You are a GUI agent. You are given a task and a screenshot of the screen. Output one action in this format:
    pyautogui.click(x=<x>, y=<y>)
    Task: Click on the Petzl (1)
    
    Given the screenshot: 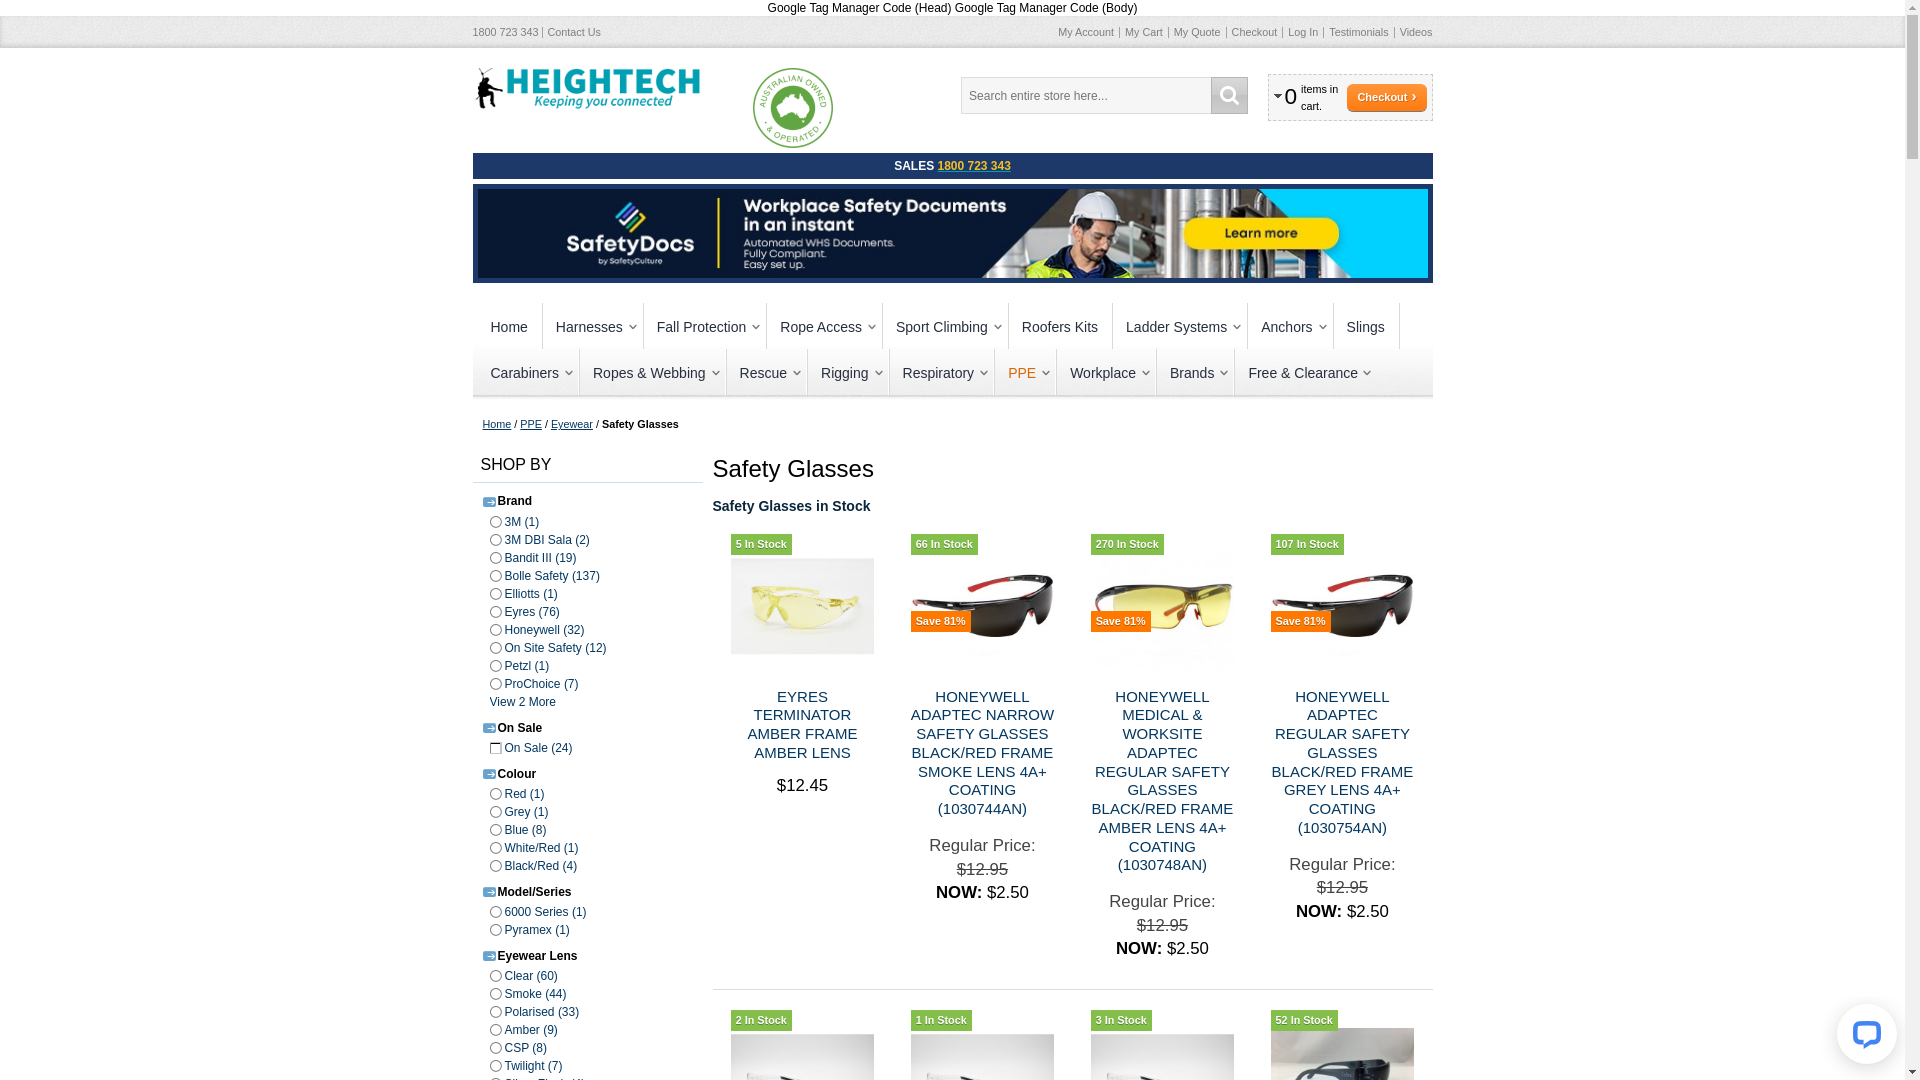 What is the action you would take?
    pyautogui.click(x=522, y=666)
    